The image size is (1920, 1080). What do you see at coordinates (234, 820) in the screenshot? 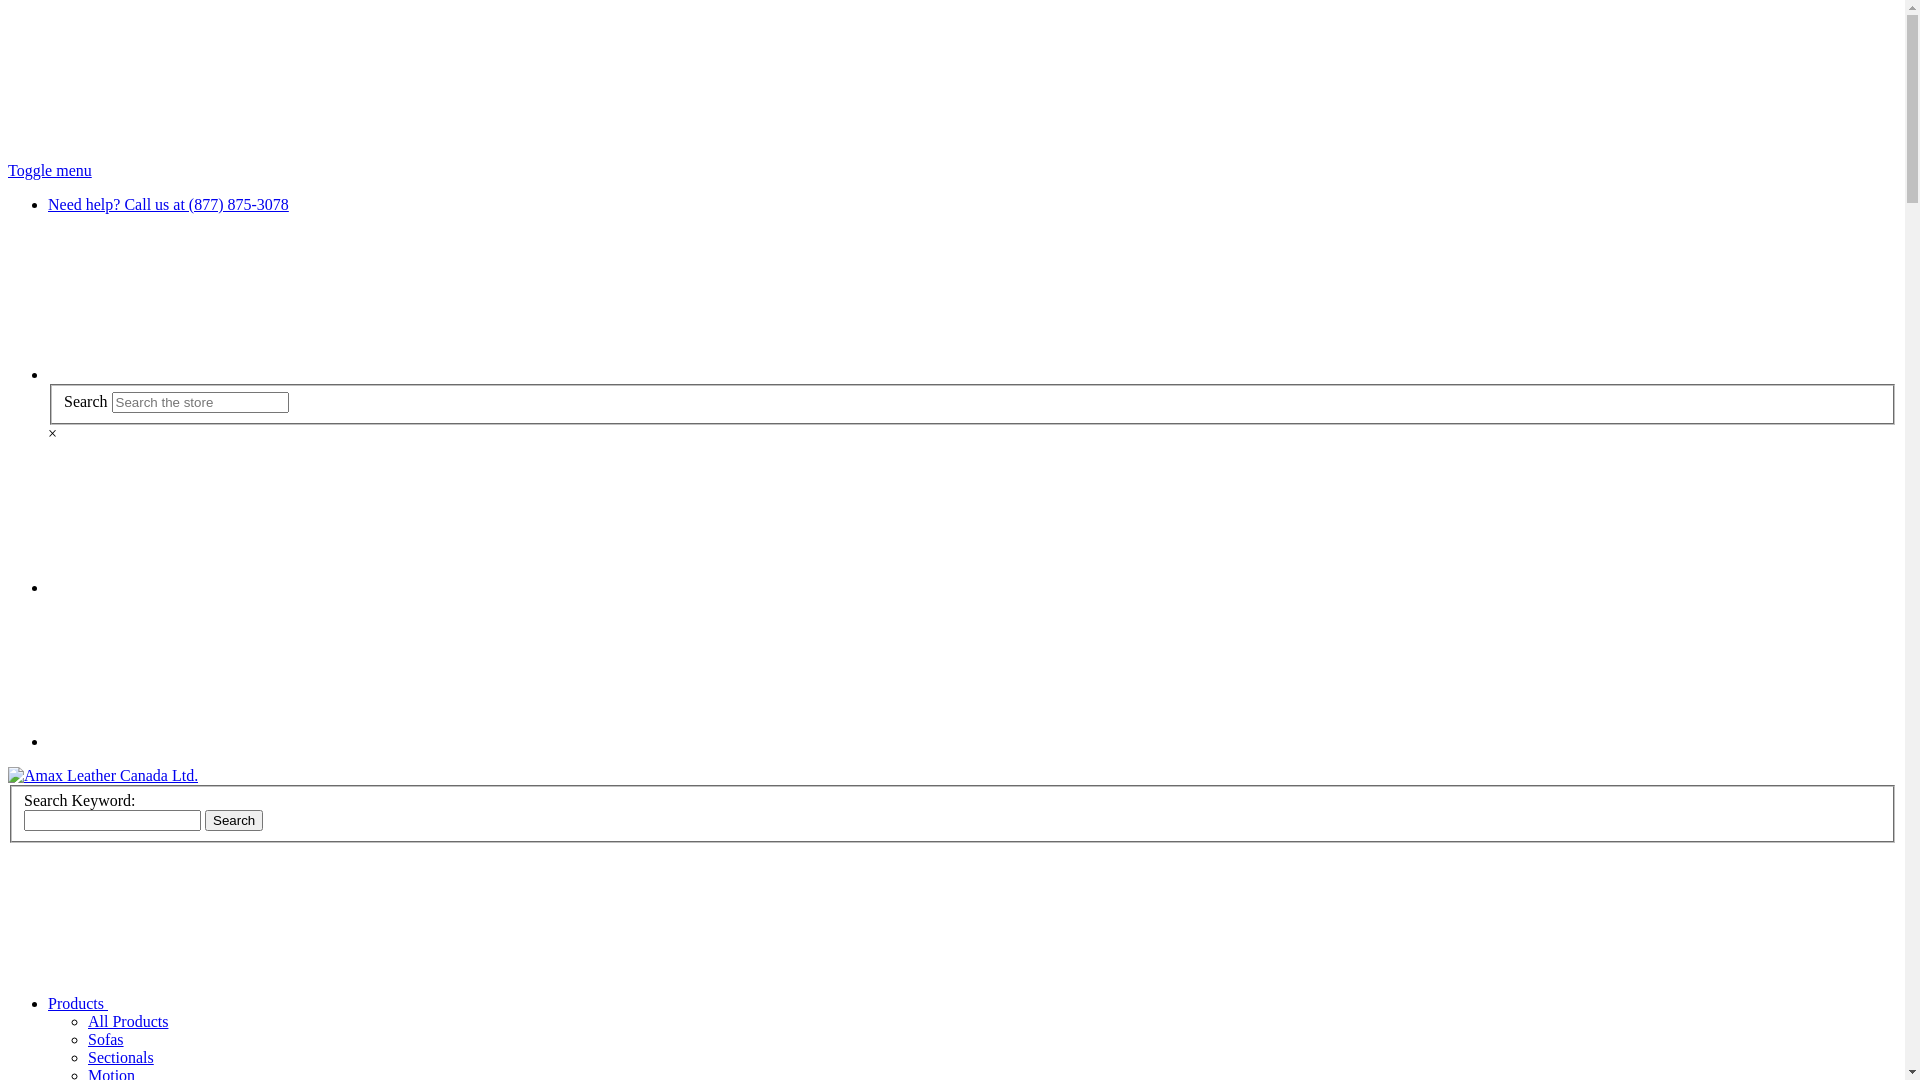
I see `Search` at bounding box center [234, 820].